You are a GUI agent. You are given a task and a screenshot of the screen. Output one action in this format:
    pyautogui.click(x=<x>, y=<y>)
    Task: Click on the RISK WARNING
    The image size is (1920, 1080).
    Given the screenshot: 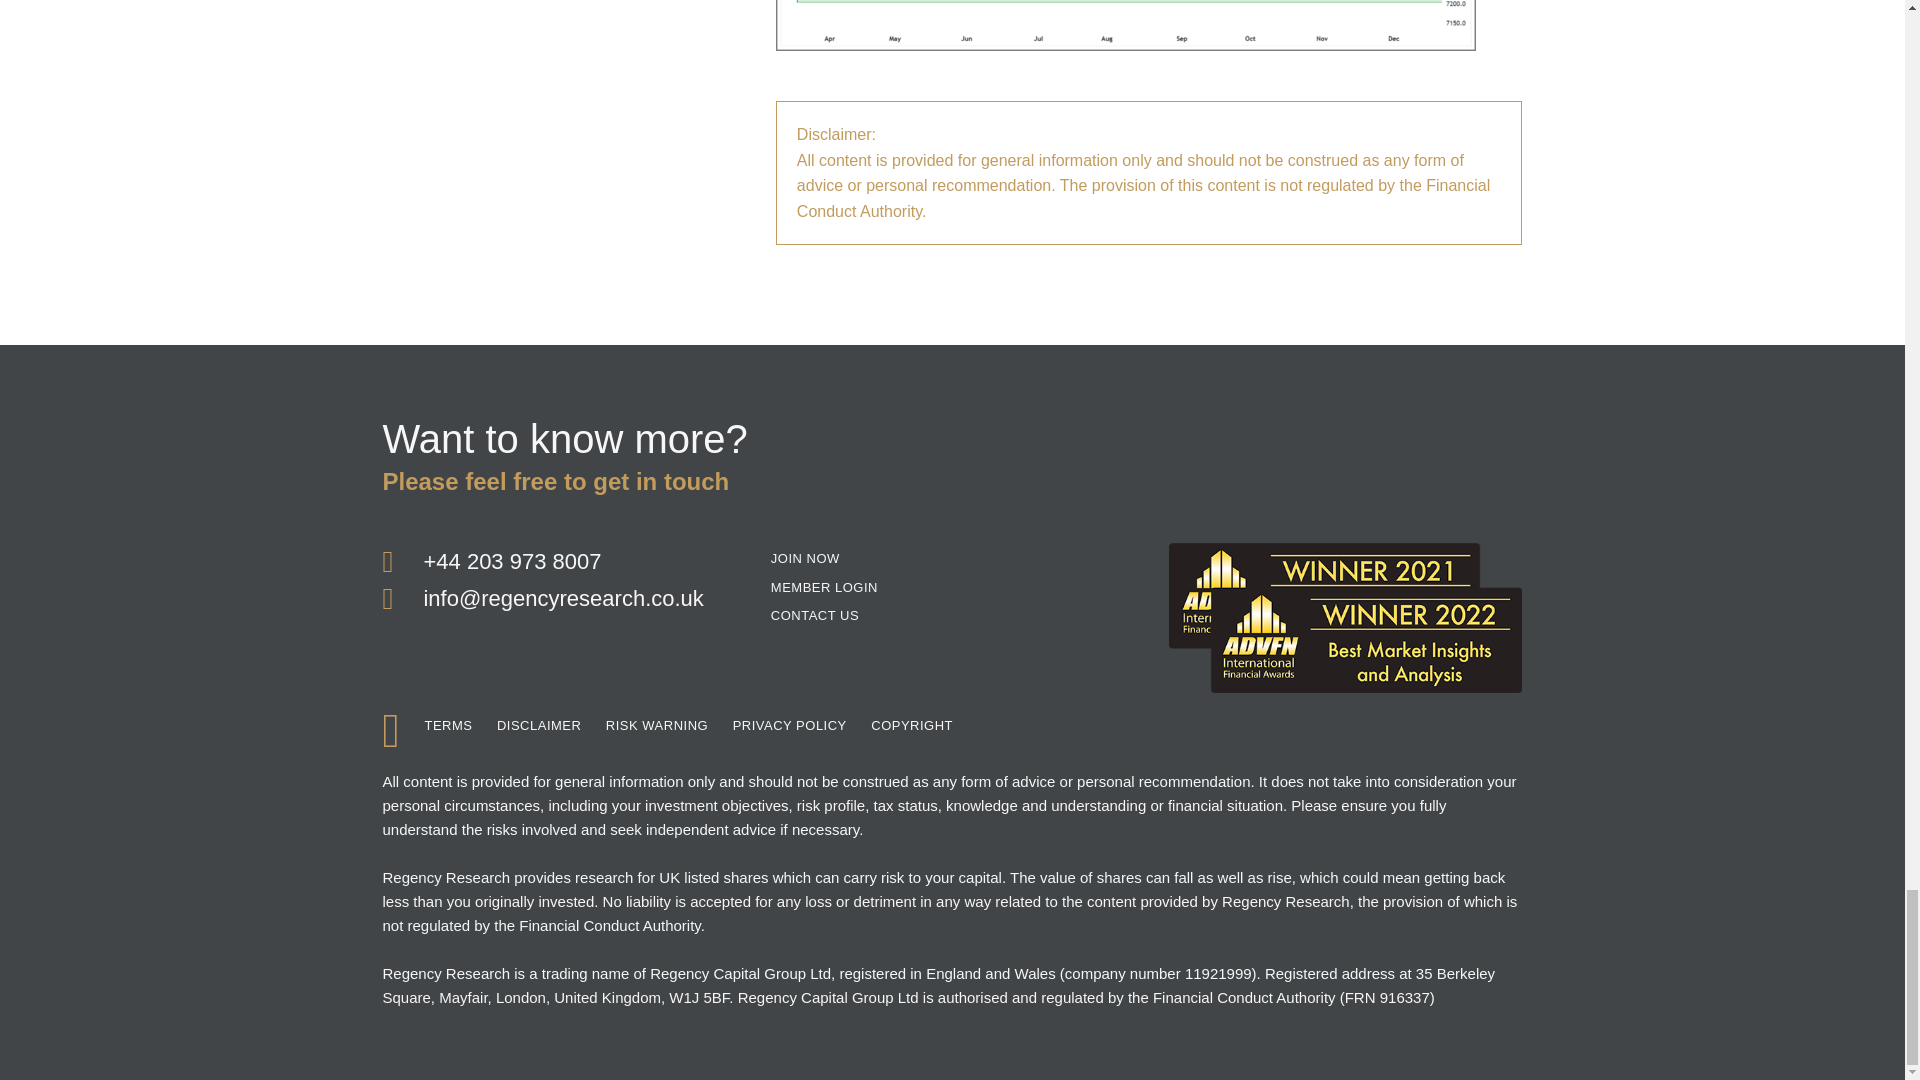 What is the action you would take?
    pyautogui.click(x=657, y=726)
    